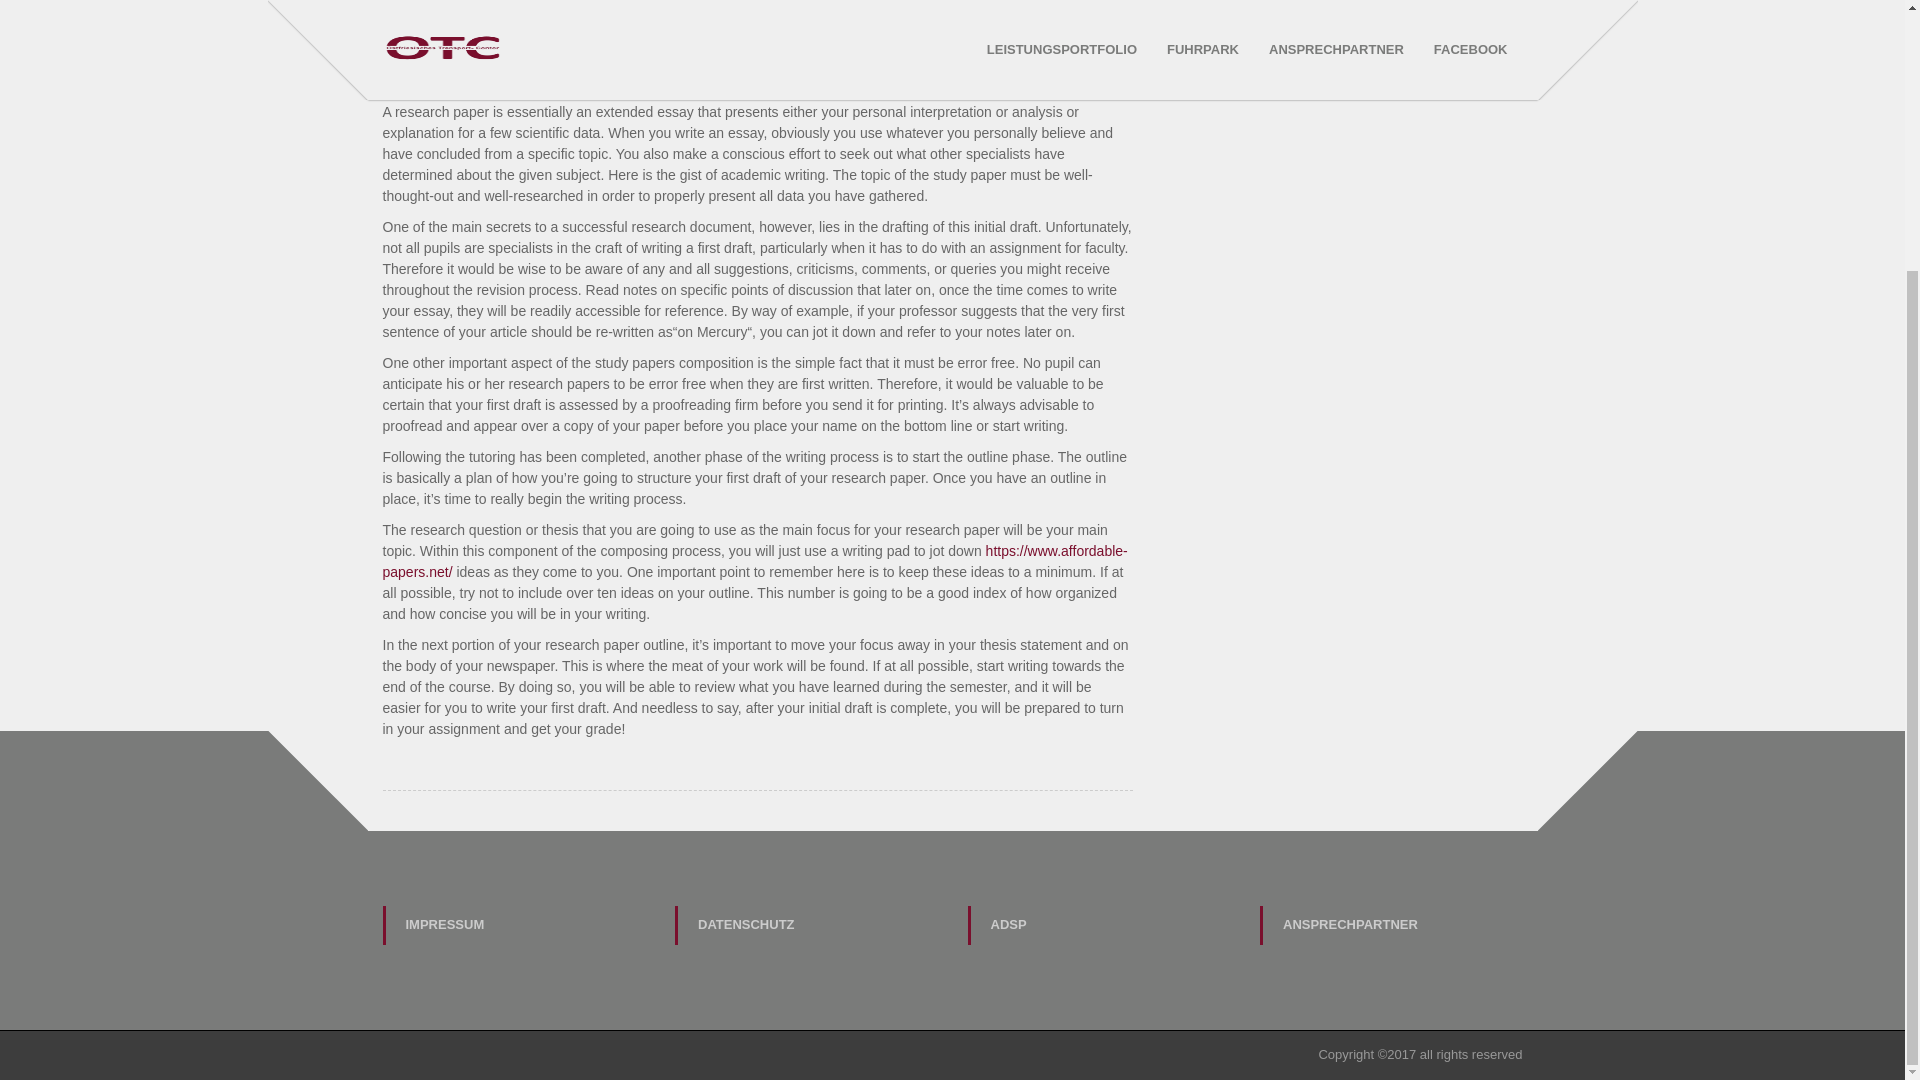 Image resolution: width=1920 pixels, height=1080 pixels. I want to click on View all posts in category: Allgemein, so click(609, 33).